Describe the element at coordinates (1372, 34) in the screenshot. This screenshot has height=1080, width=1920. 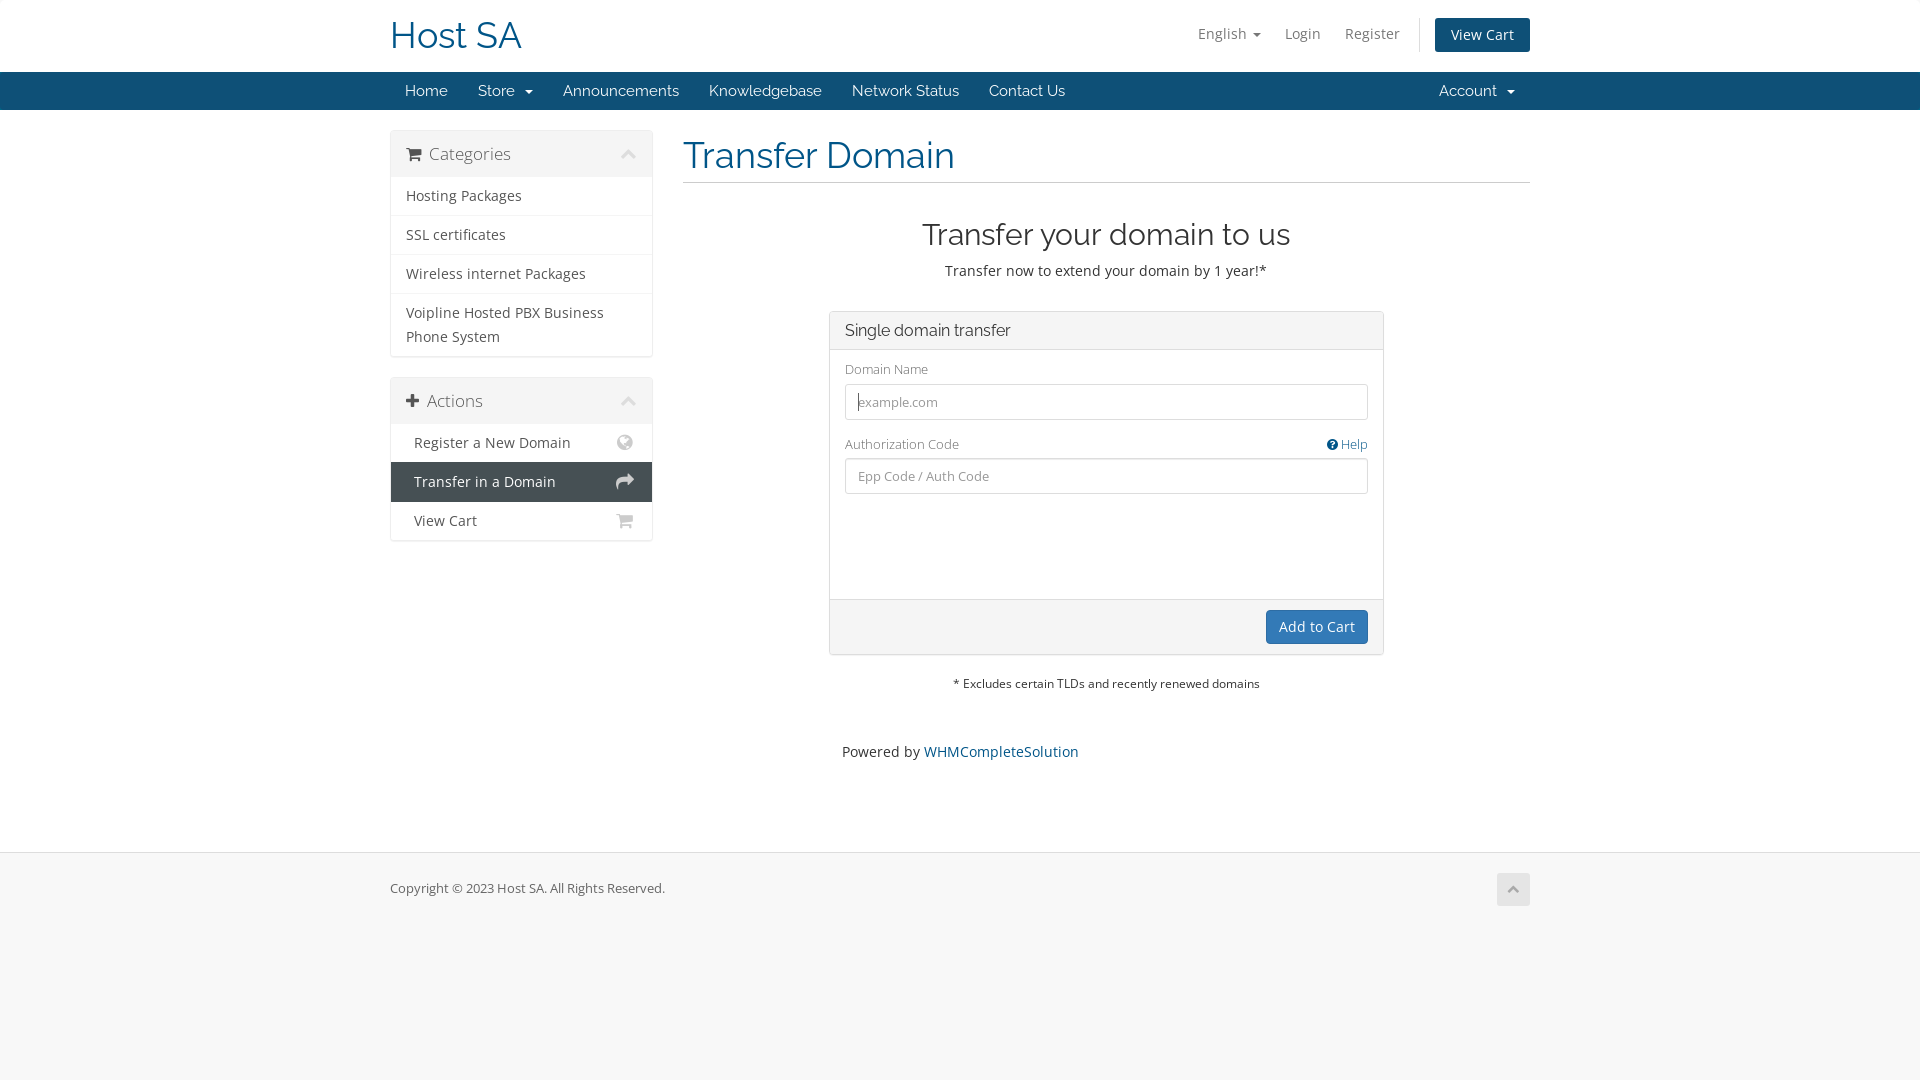
I see `Register` at that location.